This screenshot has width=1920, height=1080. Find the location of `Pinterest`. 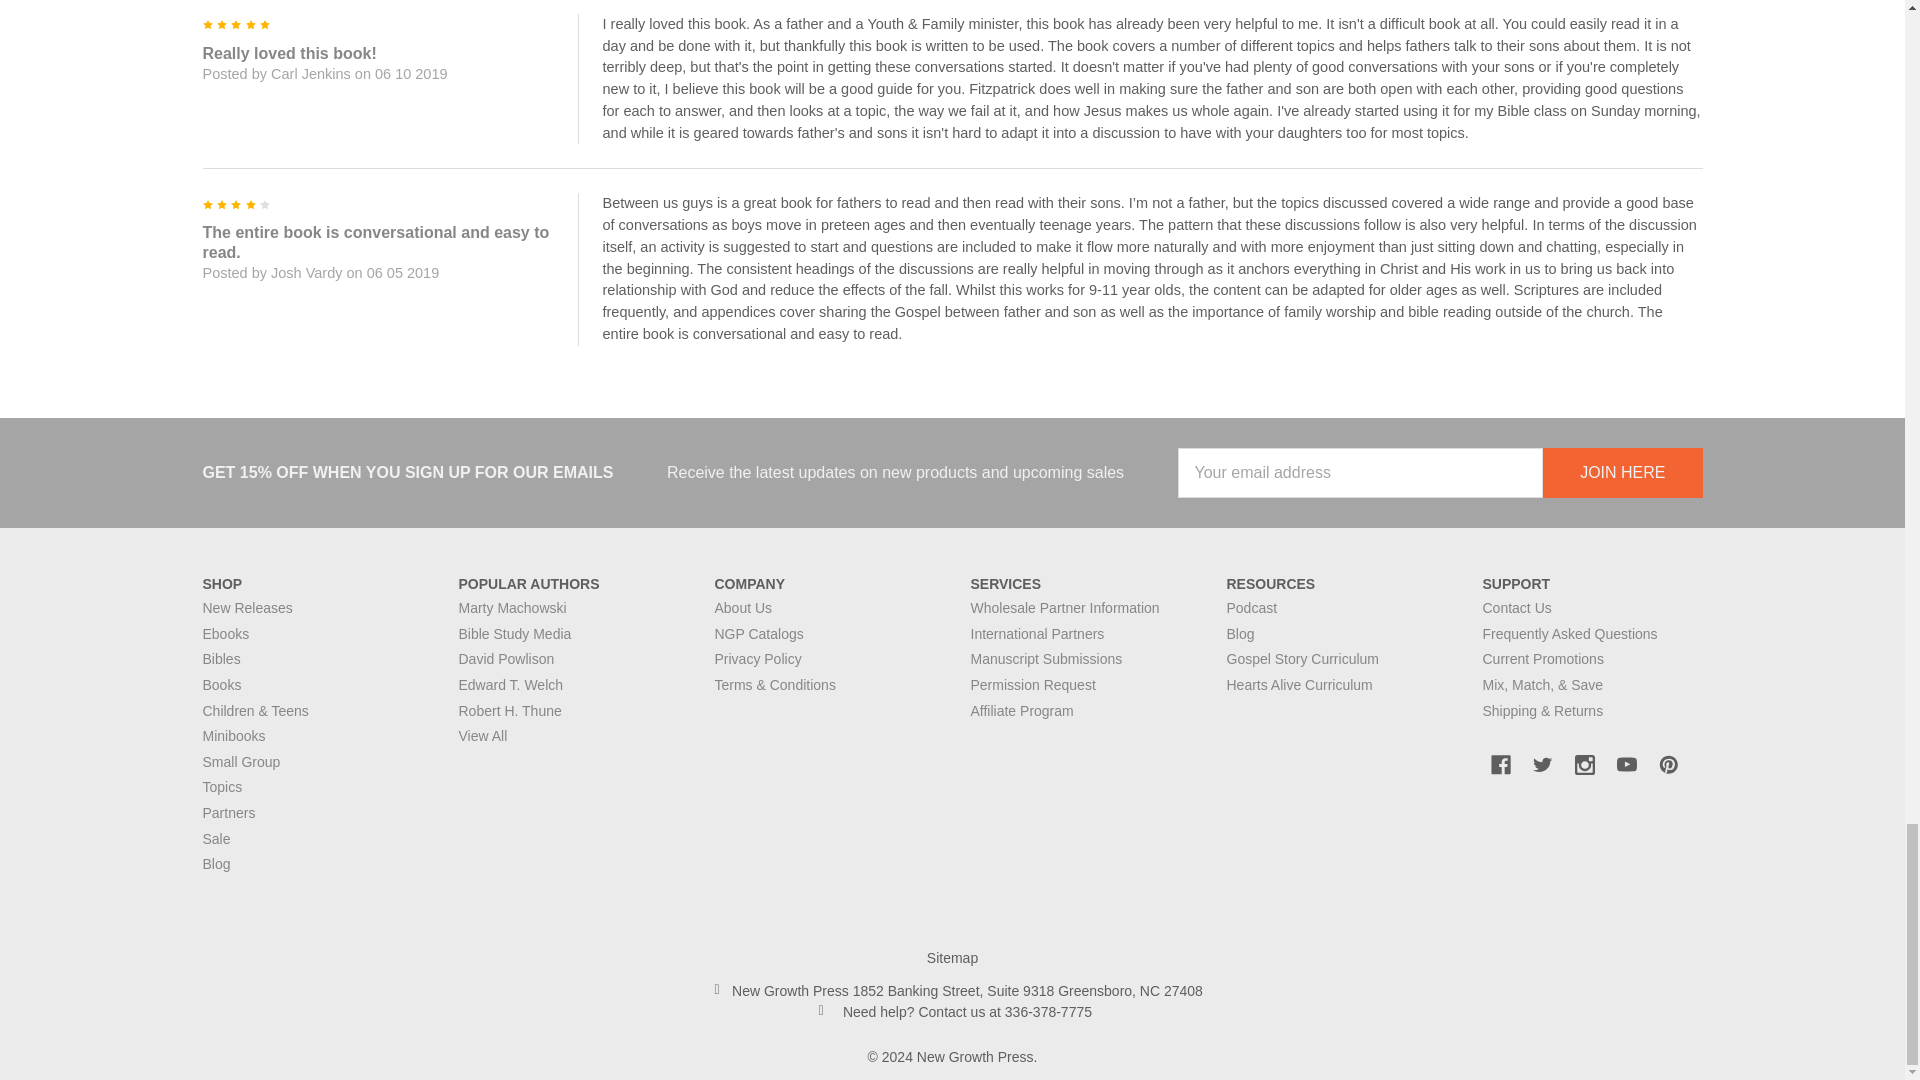

Pinterest is located at coordinates (1667, 765).